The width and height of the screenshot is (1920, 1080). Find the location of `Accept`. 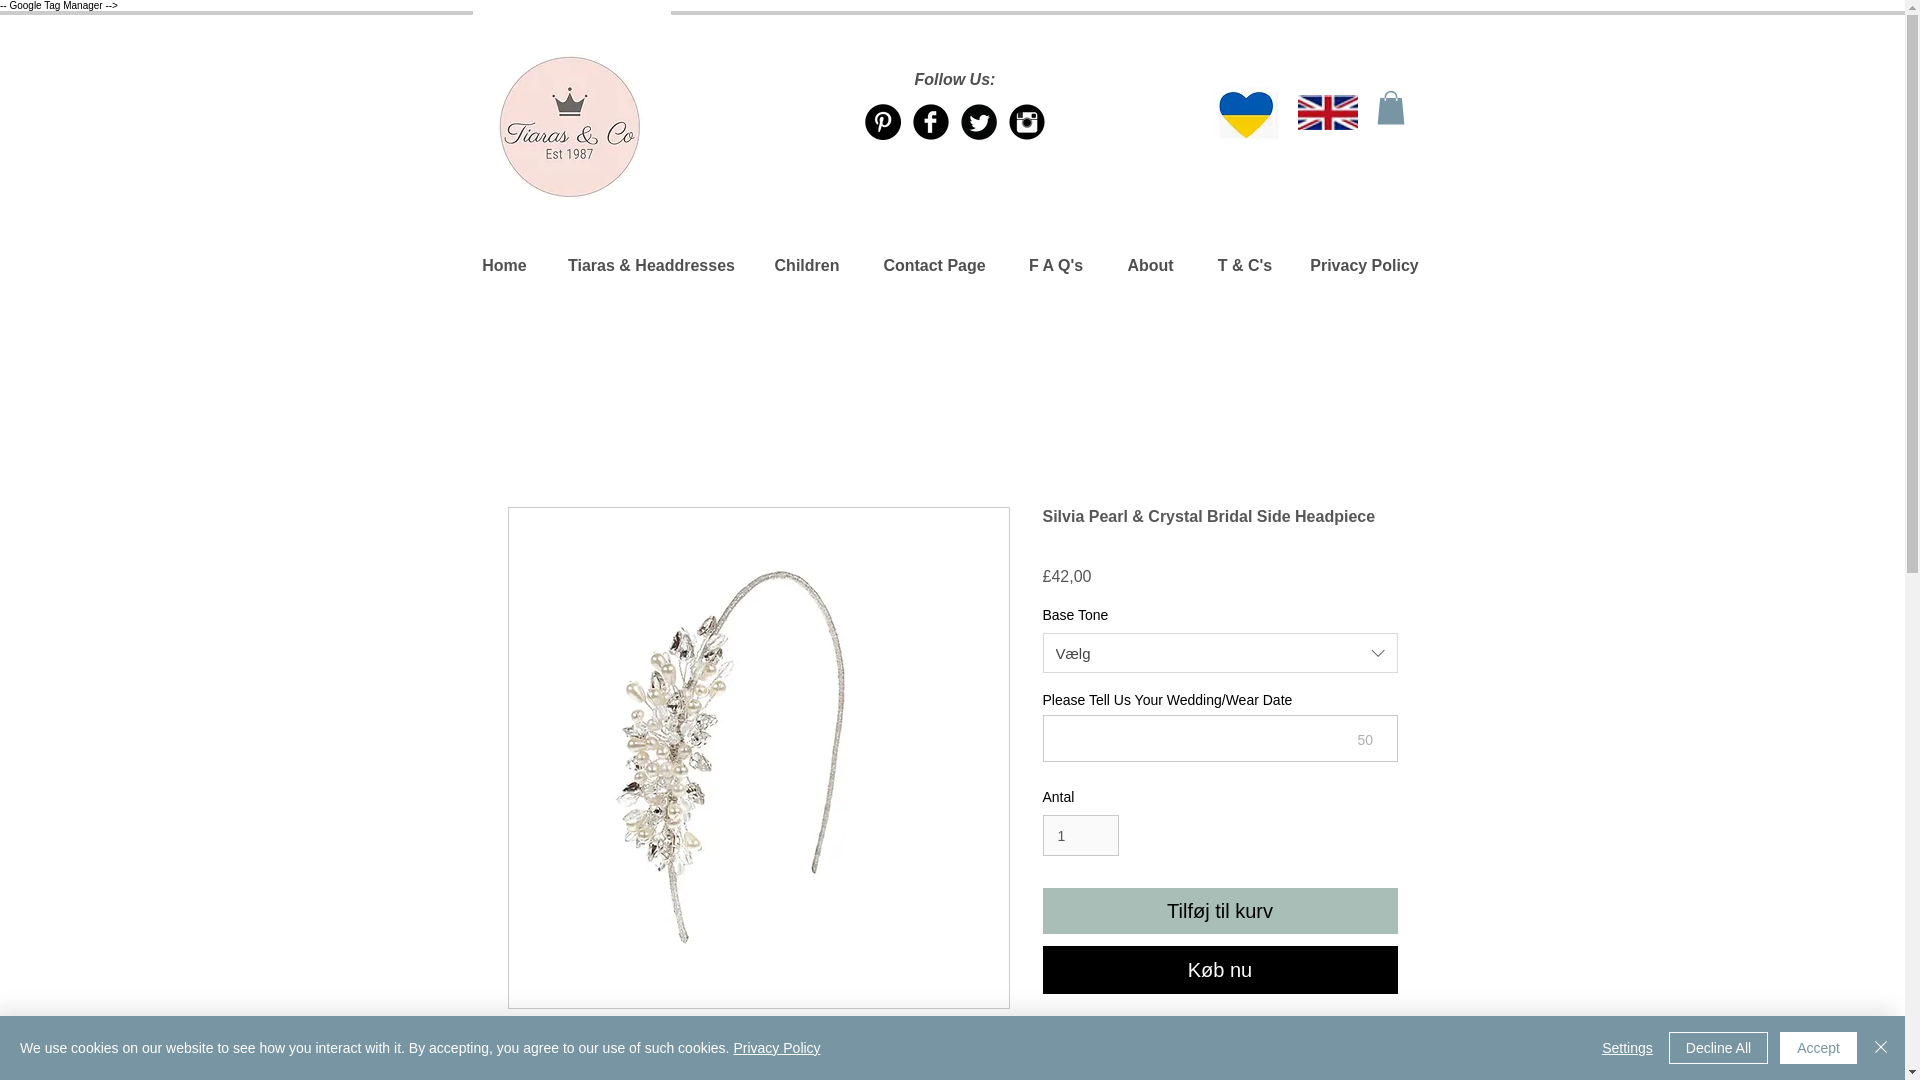

Accept is located at coordinates (1818, 1048).